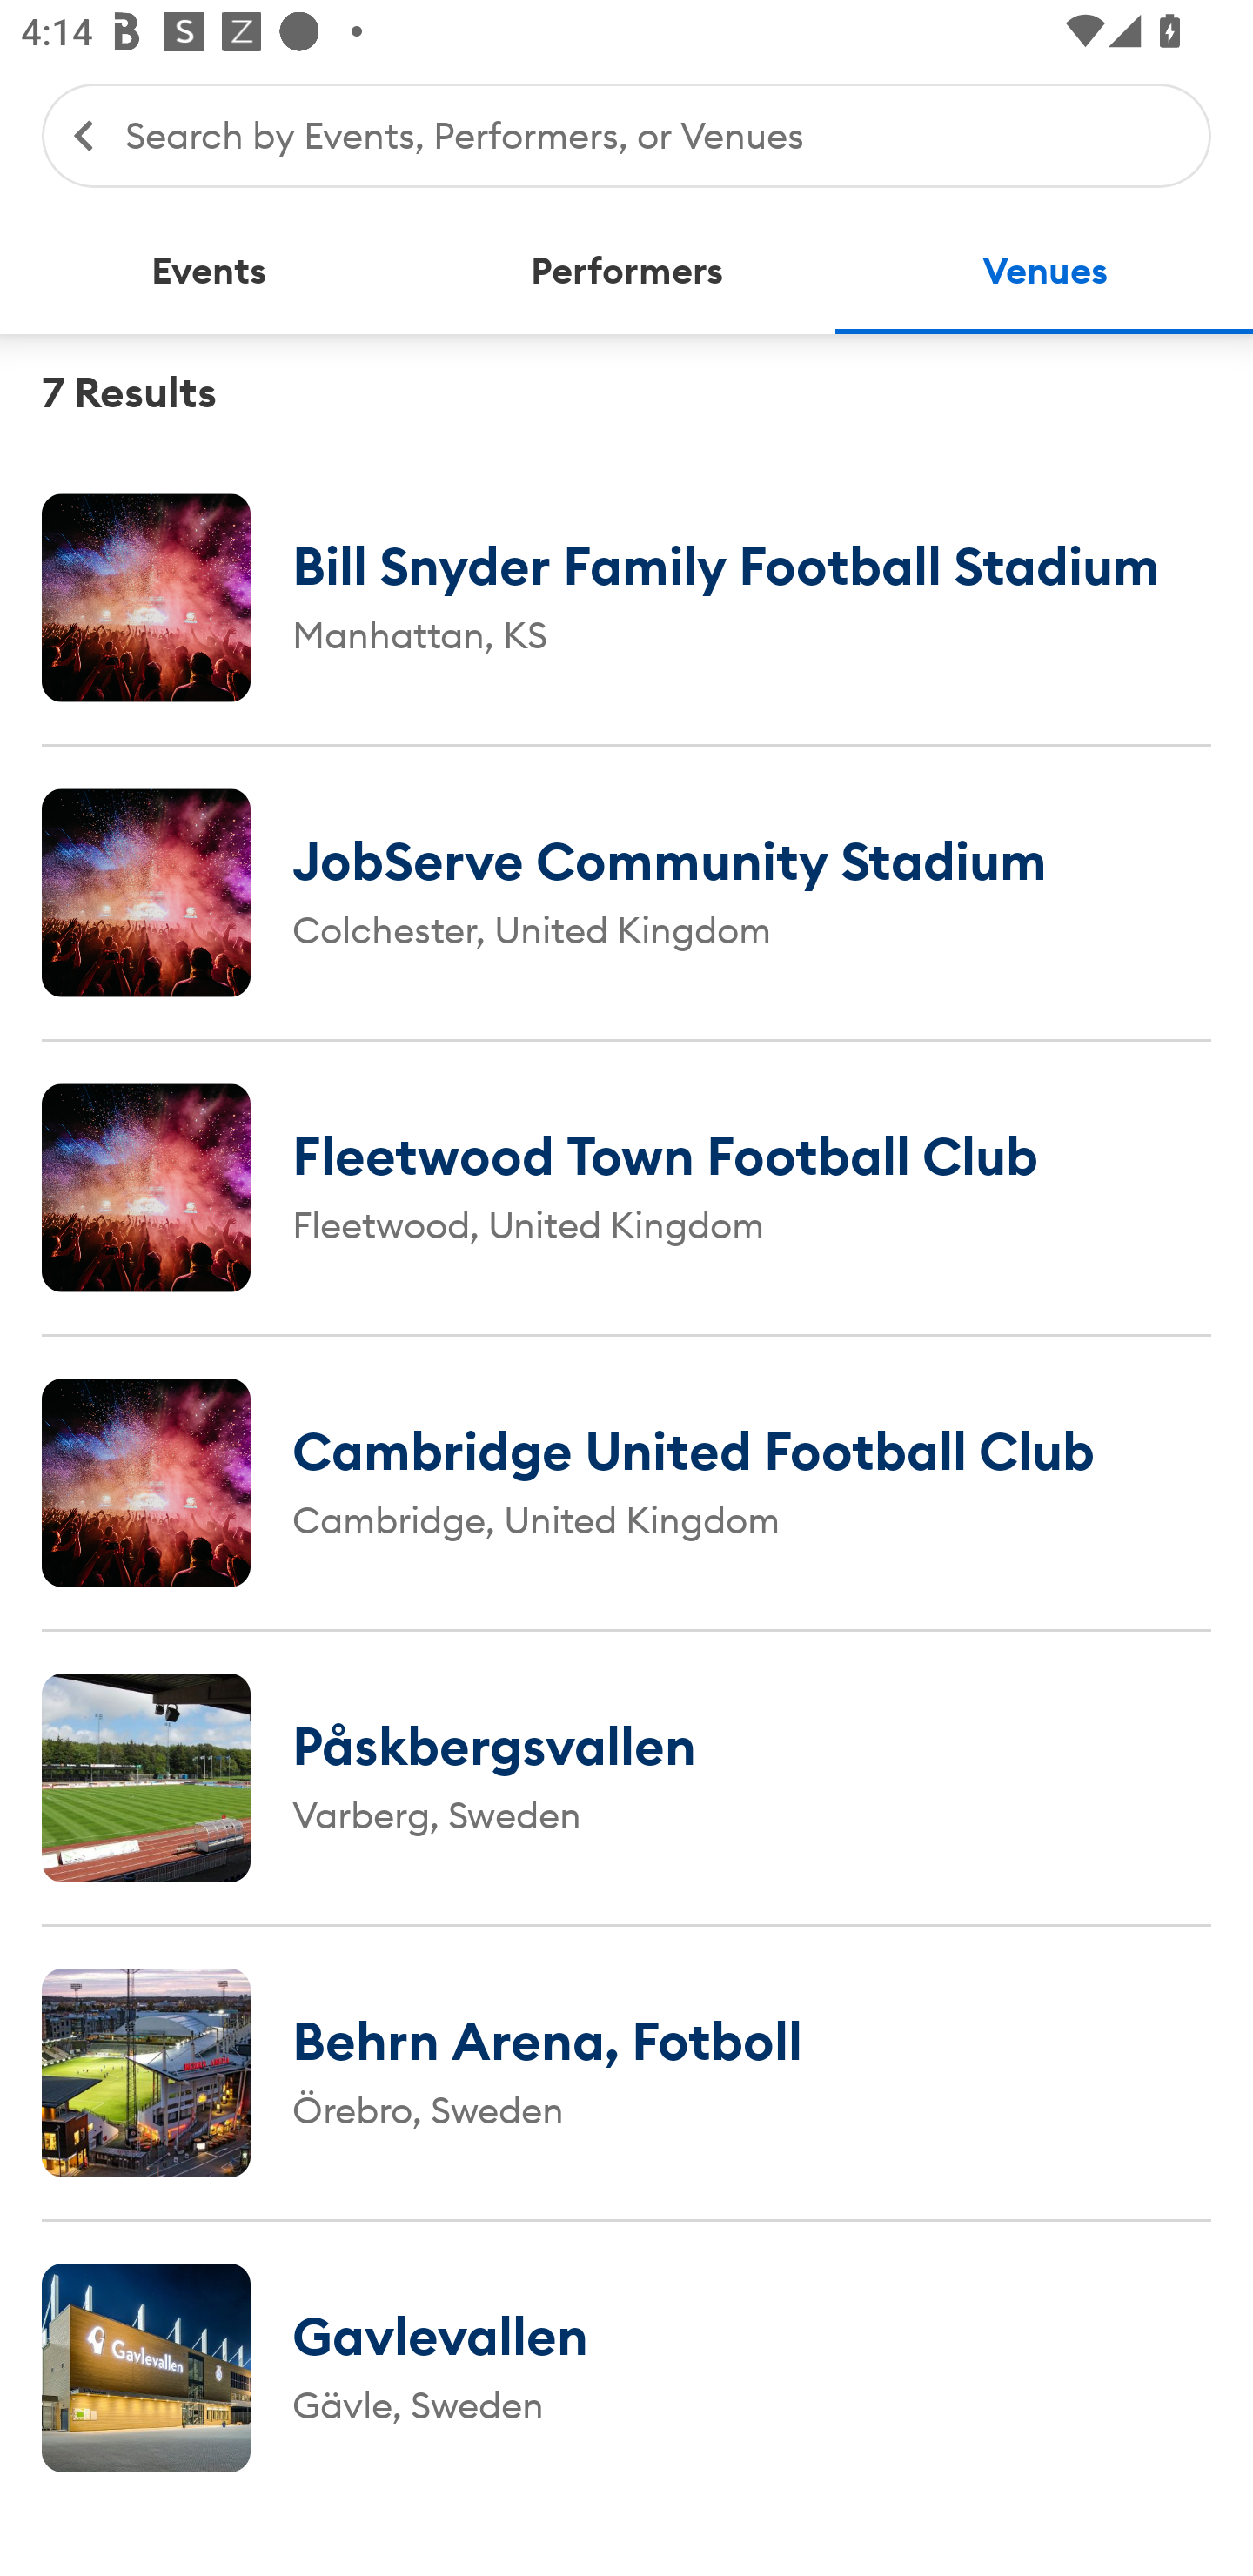 The image size is (1253, 2576). What do you see at coordinates (626, 272) in the screenshot?
I see `Performers` at bounding box center [626, 272].